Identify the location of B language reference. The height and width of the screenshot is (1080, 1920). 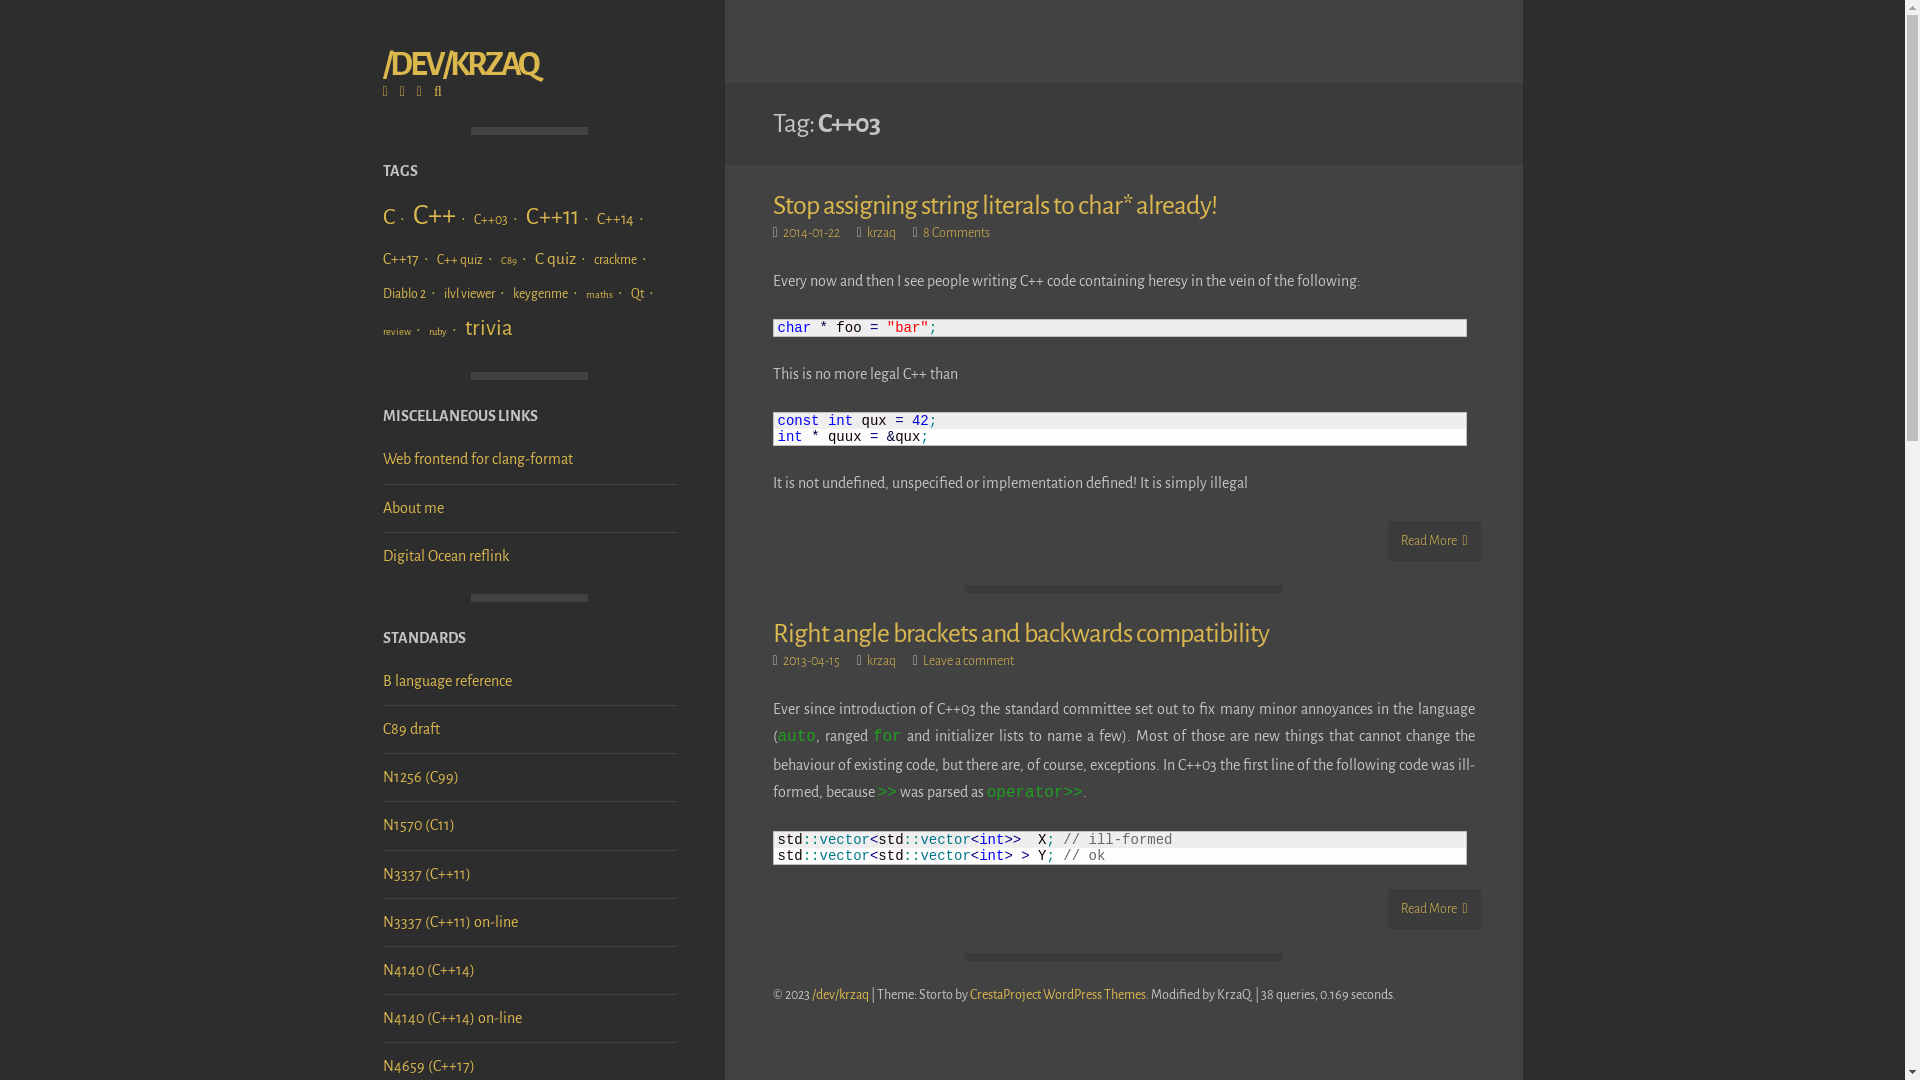
(446, 681).